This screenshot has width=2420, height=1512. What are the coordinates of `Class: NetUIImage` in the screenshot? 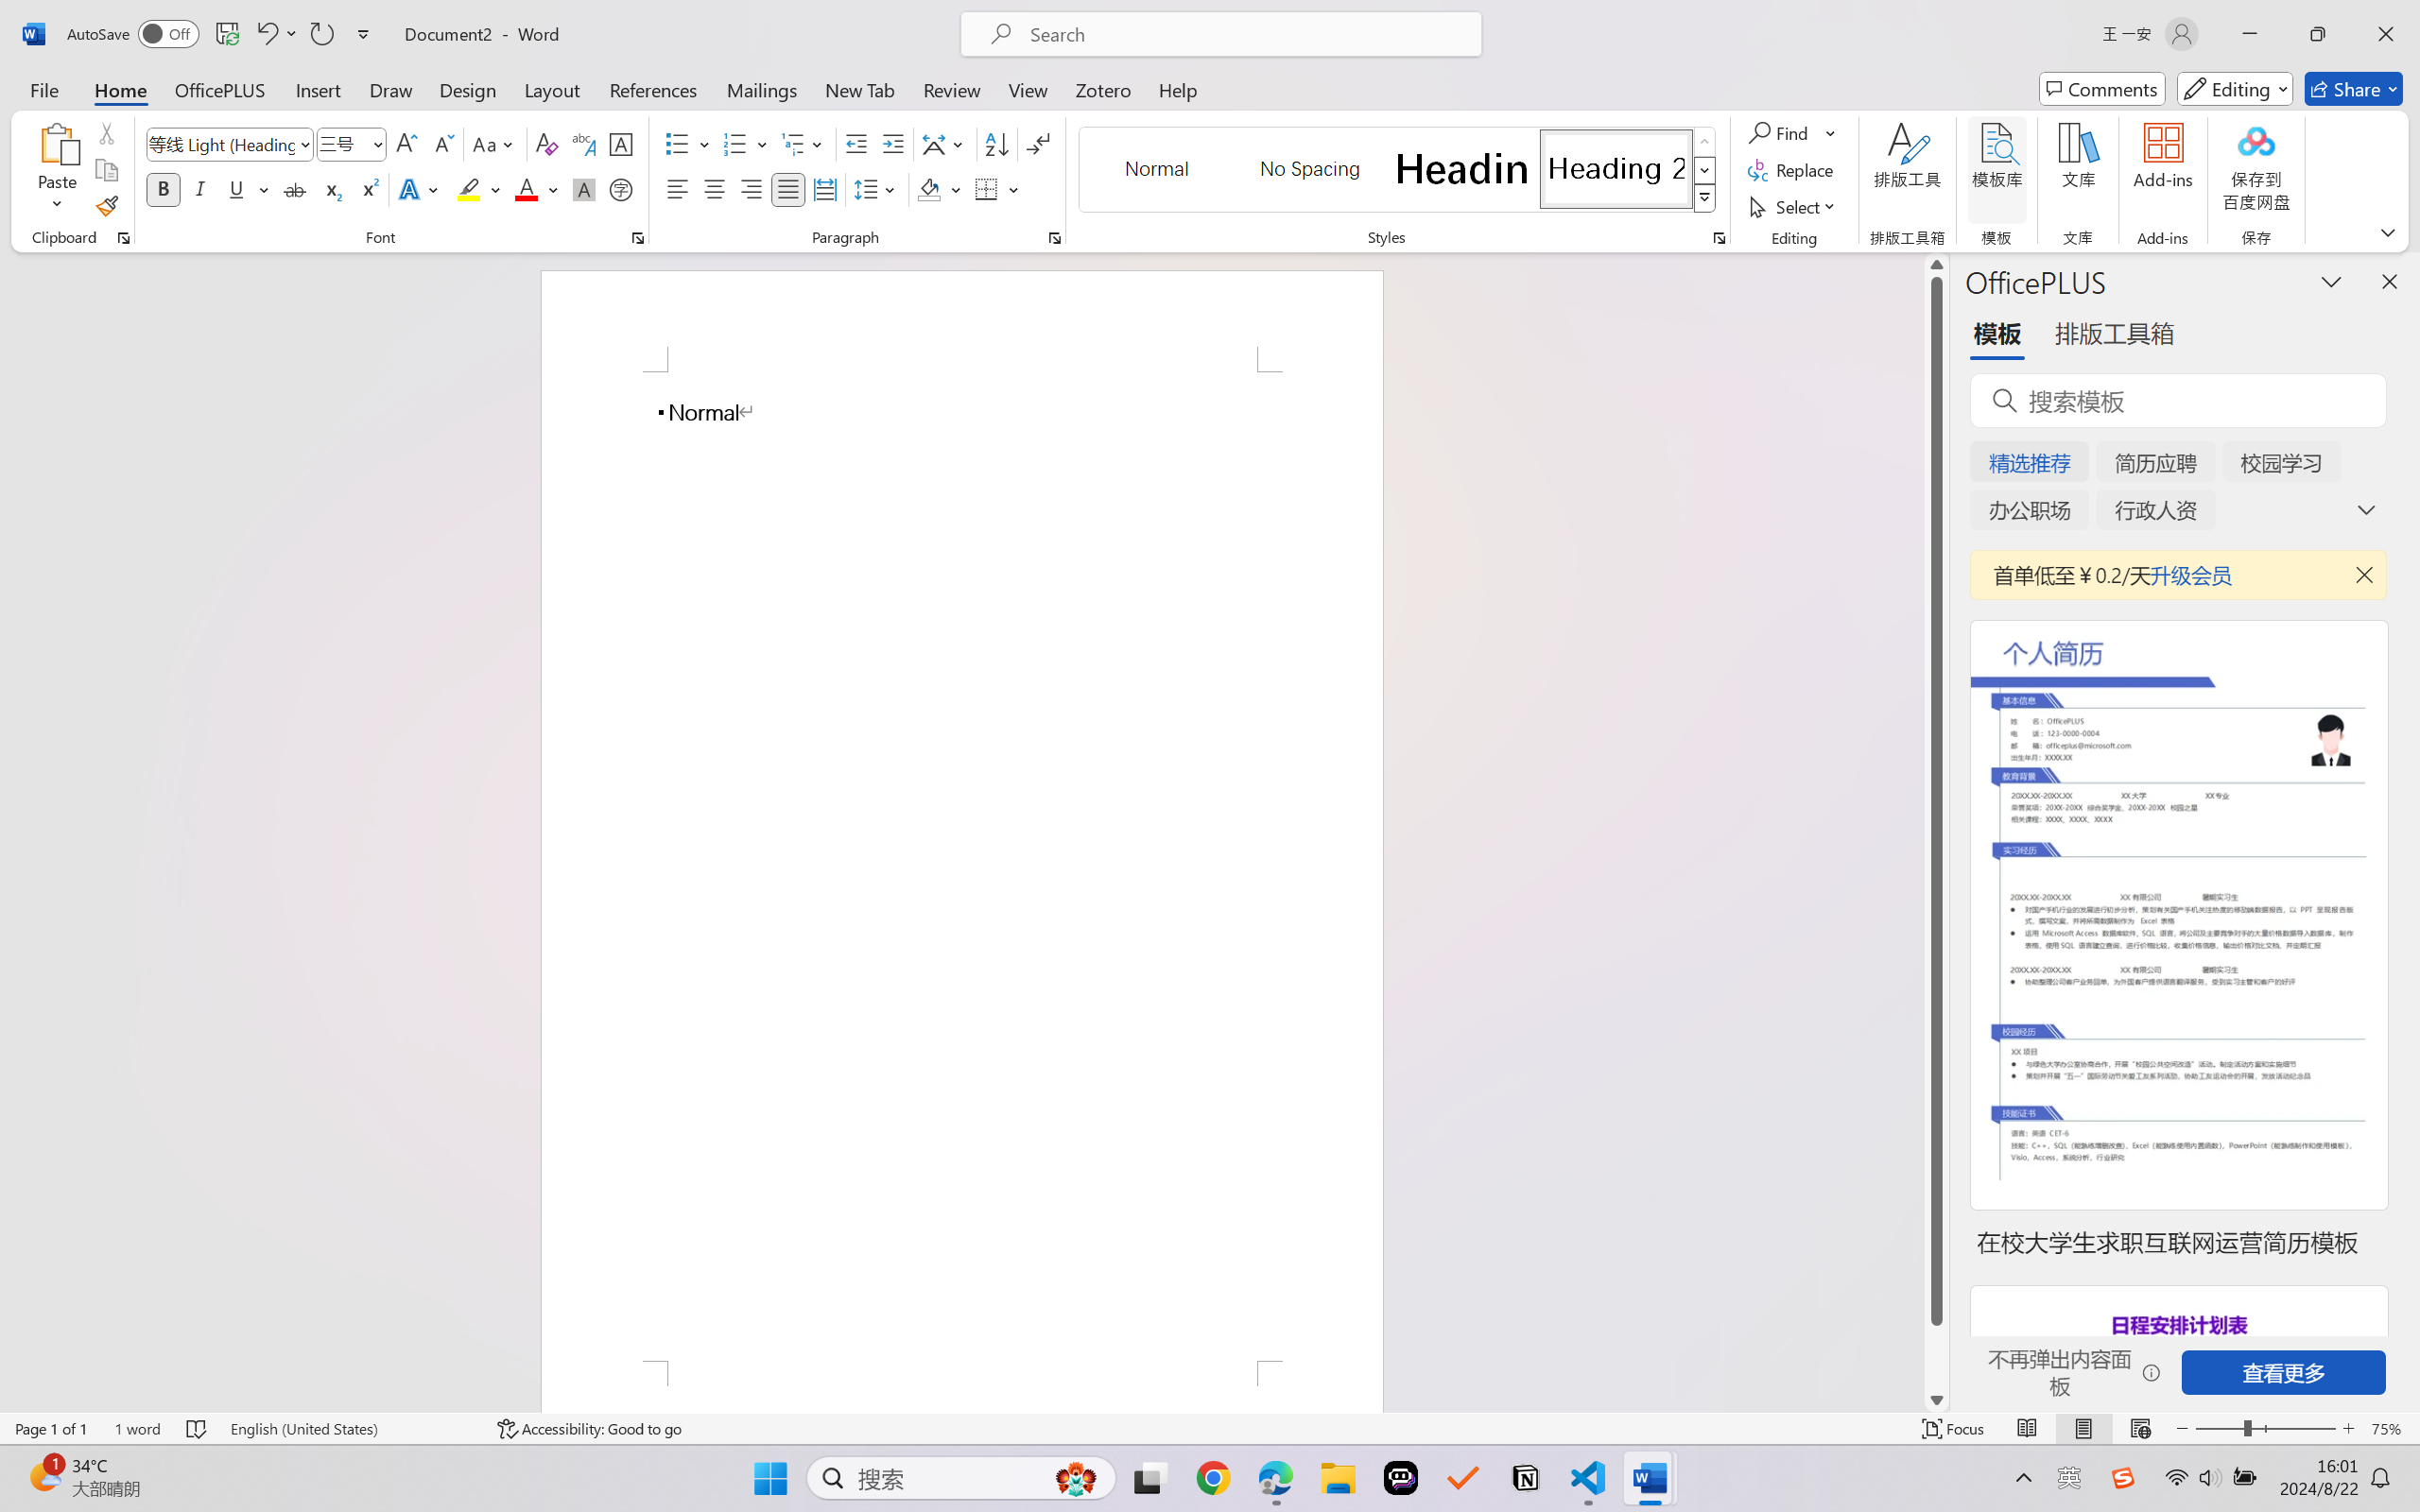 It's located at (1704, 198).